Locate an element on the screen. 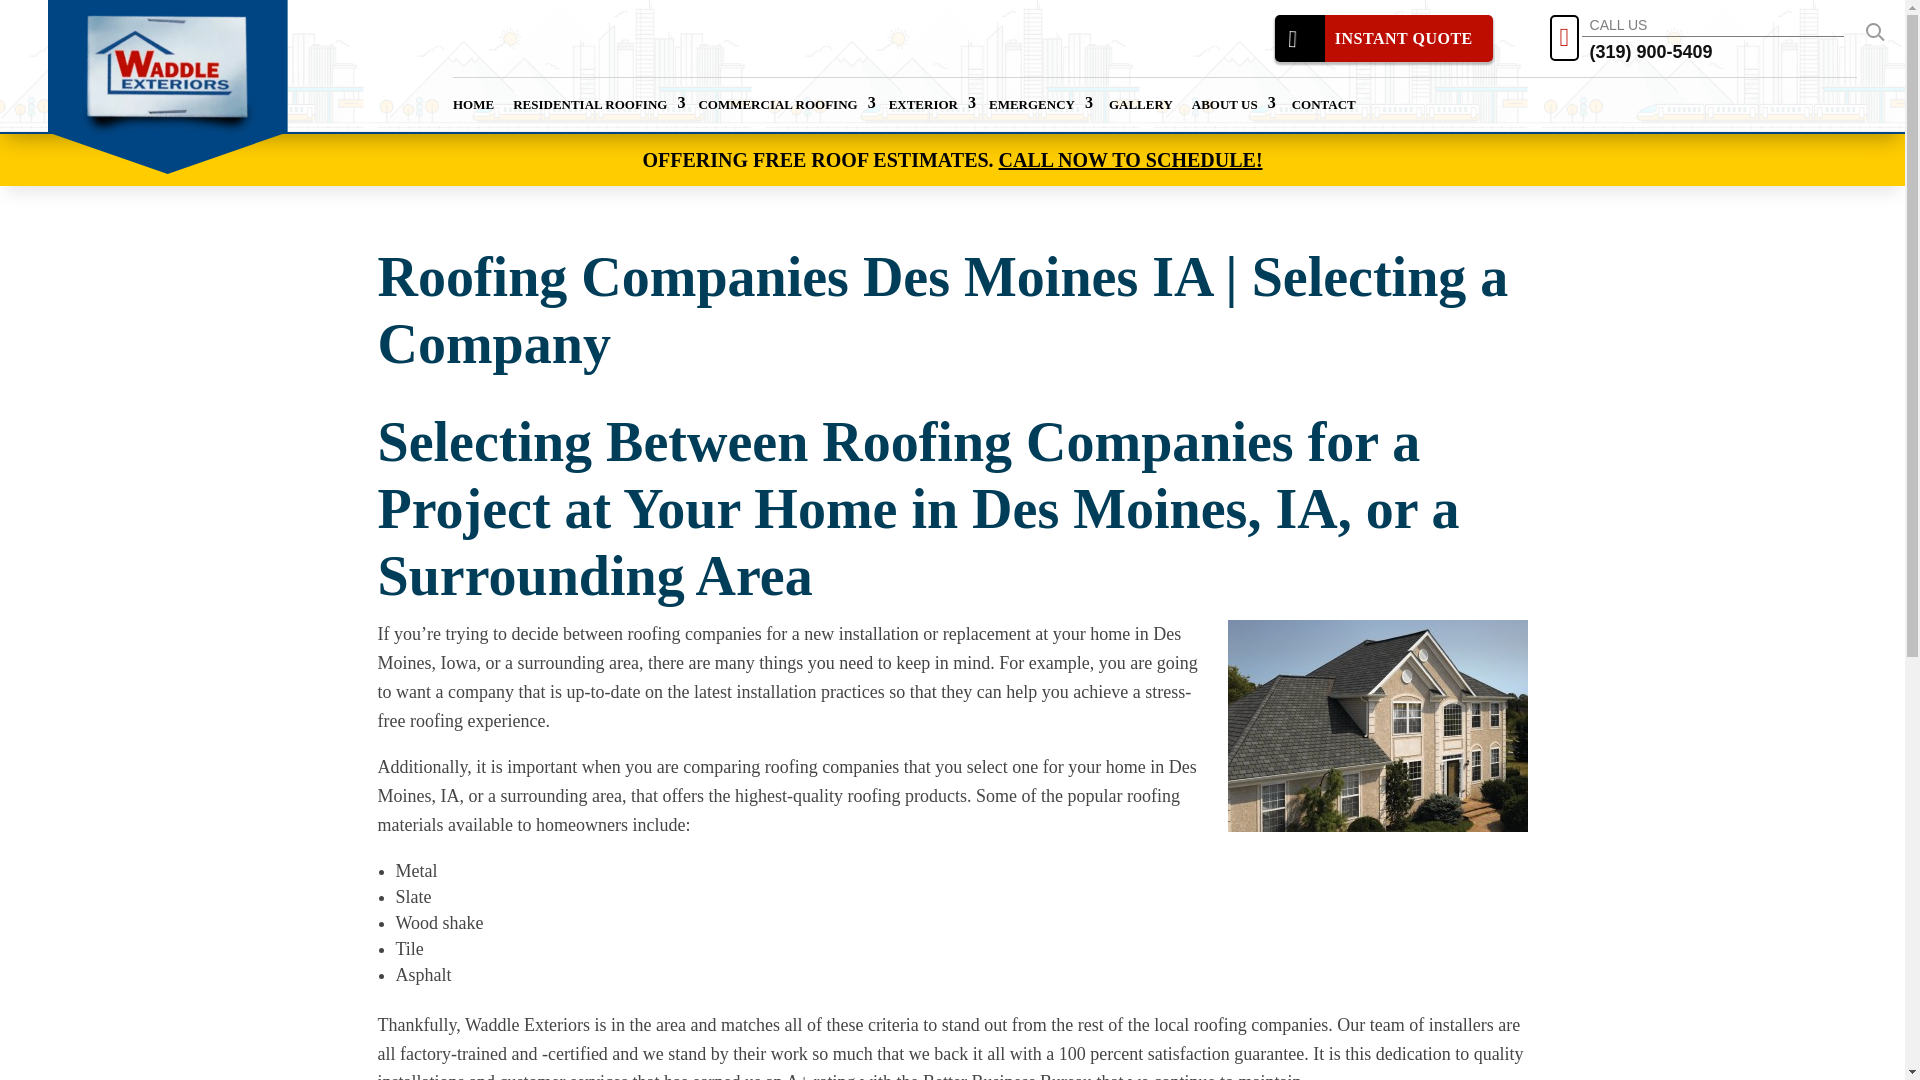  CALL NOW TO SCHEDULE! is located at coordinates (1130, 160).